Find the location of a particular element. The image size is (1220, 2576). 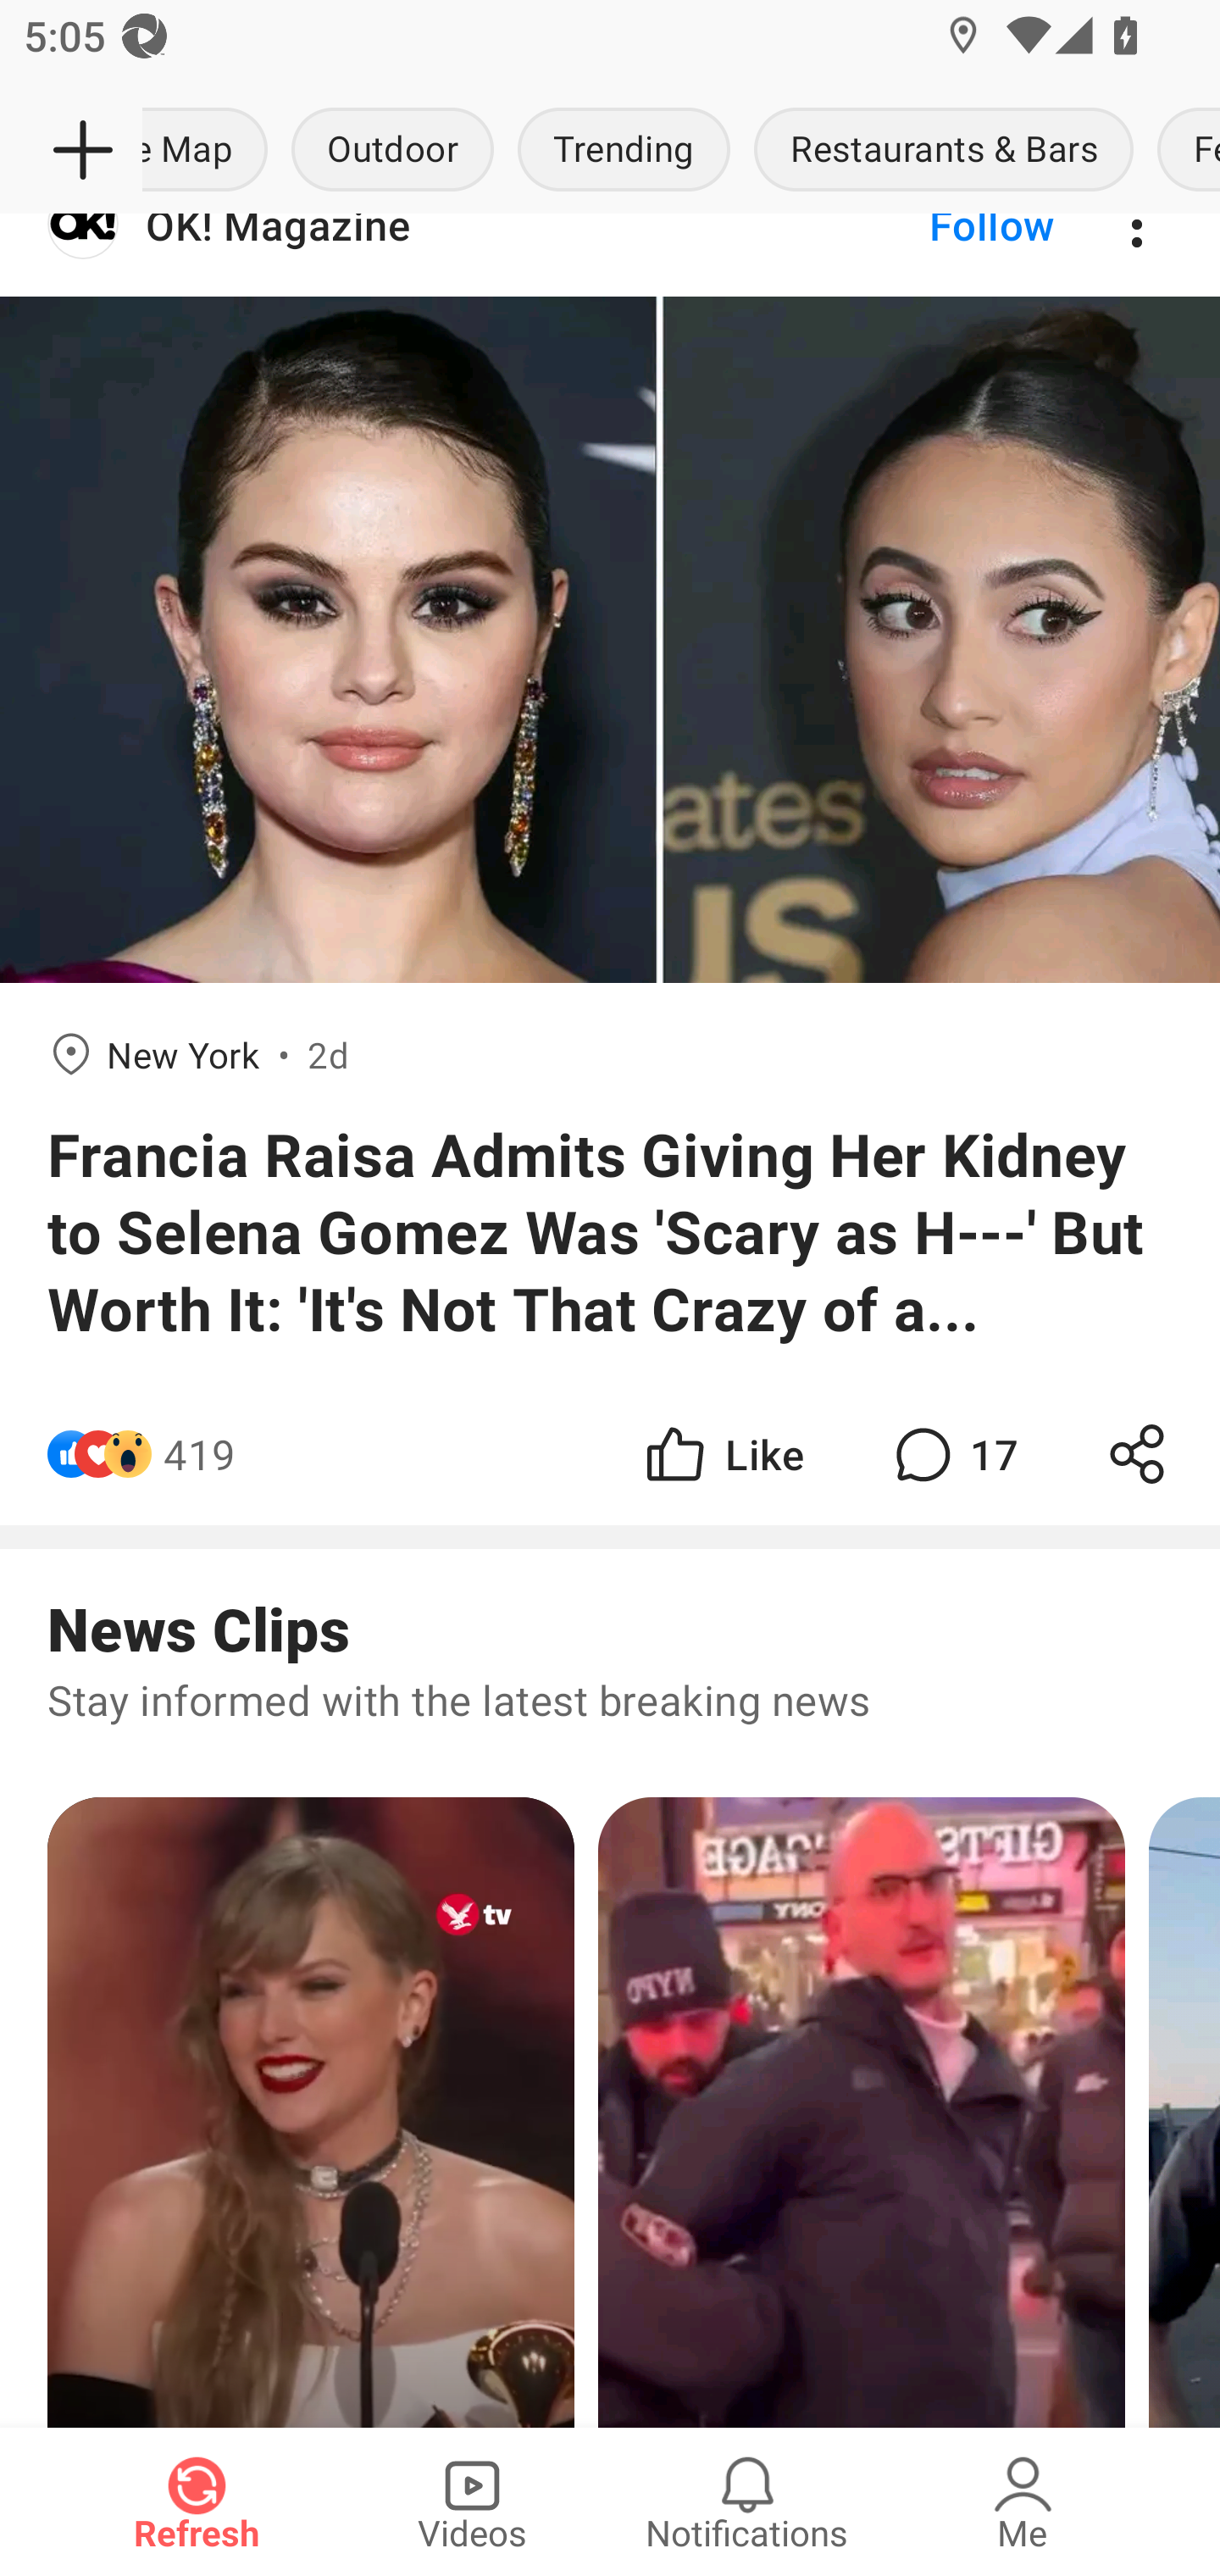

Restaurants & Bars is located at coordinates (944, 151).